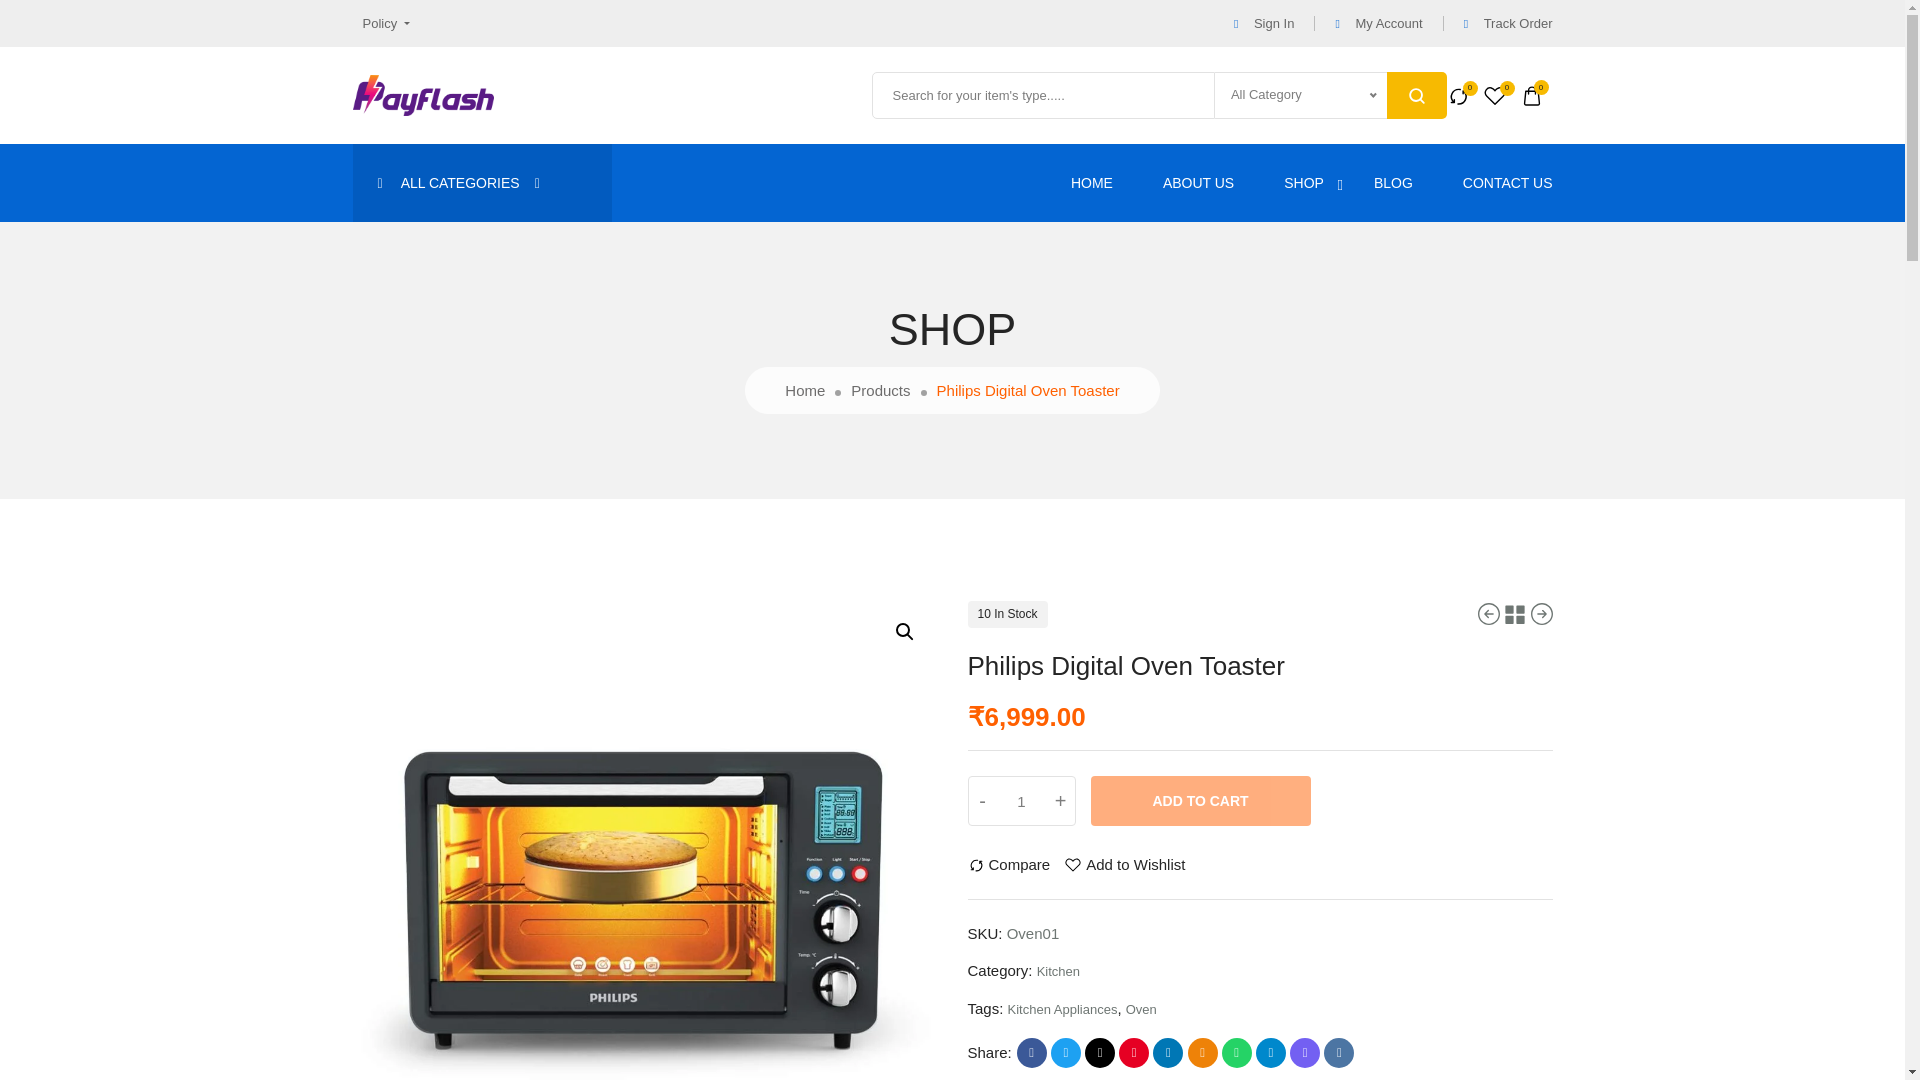  What do you see at coordinates (1092, 182) in the screenshot?
I see `HOME` at bounding box center [1092, 182].